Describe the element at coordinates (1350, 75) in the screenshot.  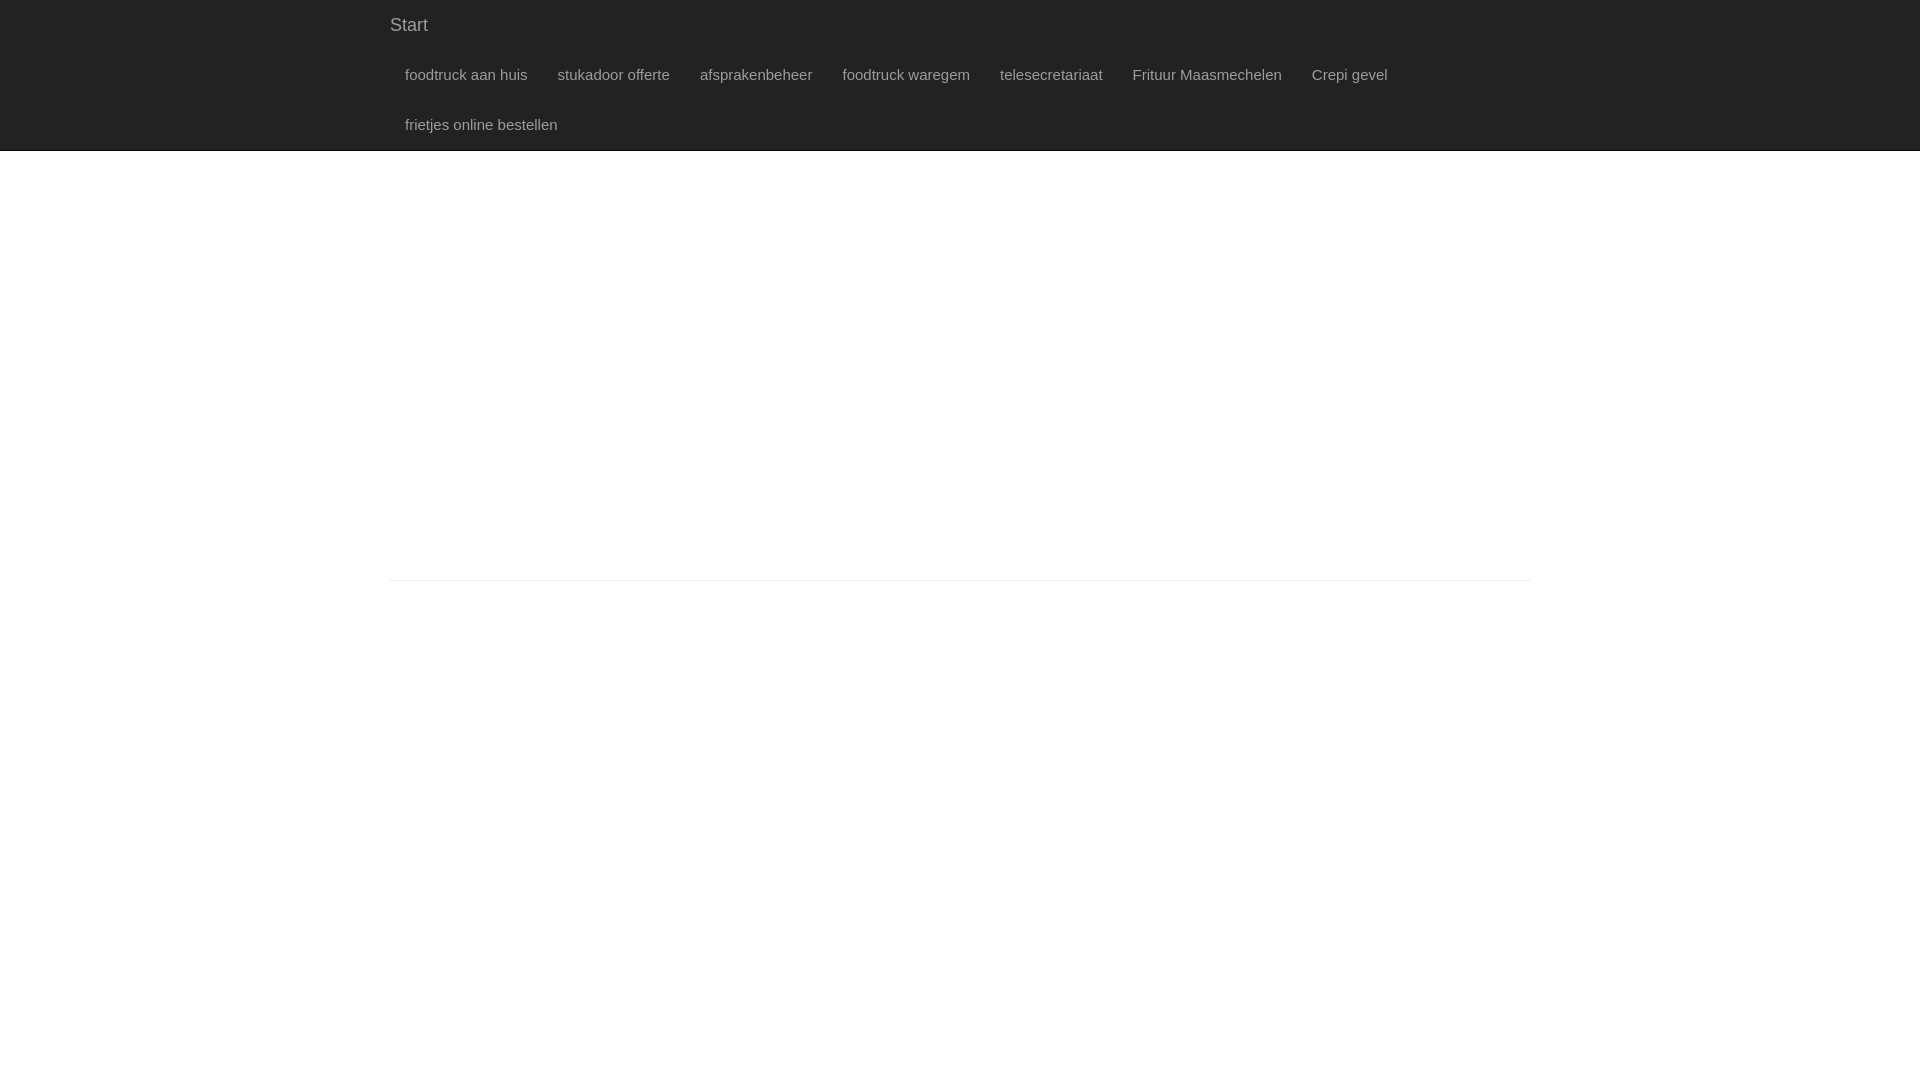
I see `Crepi gevel` at that location.